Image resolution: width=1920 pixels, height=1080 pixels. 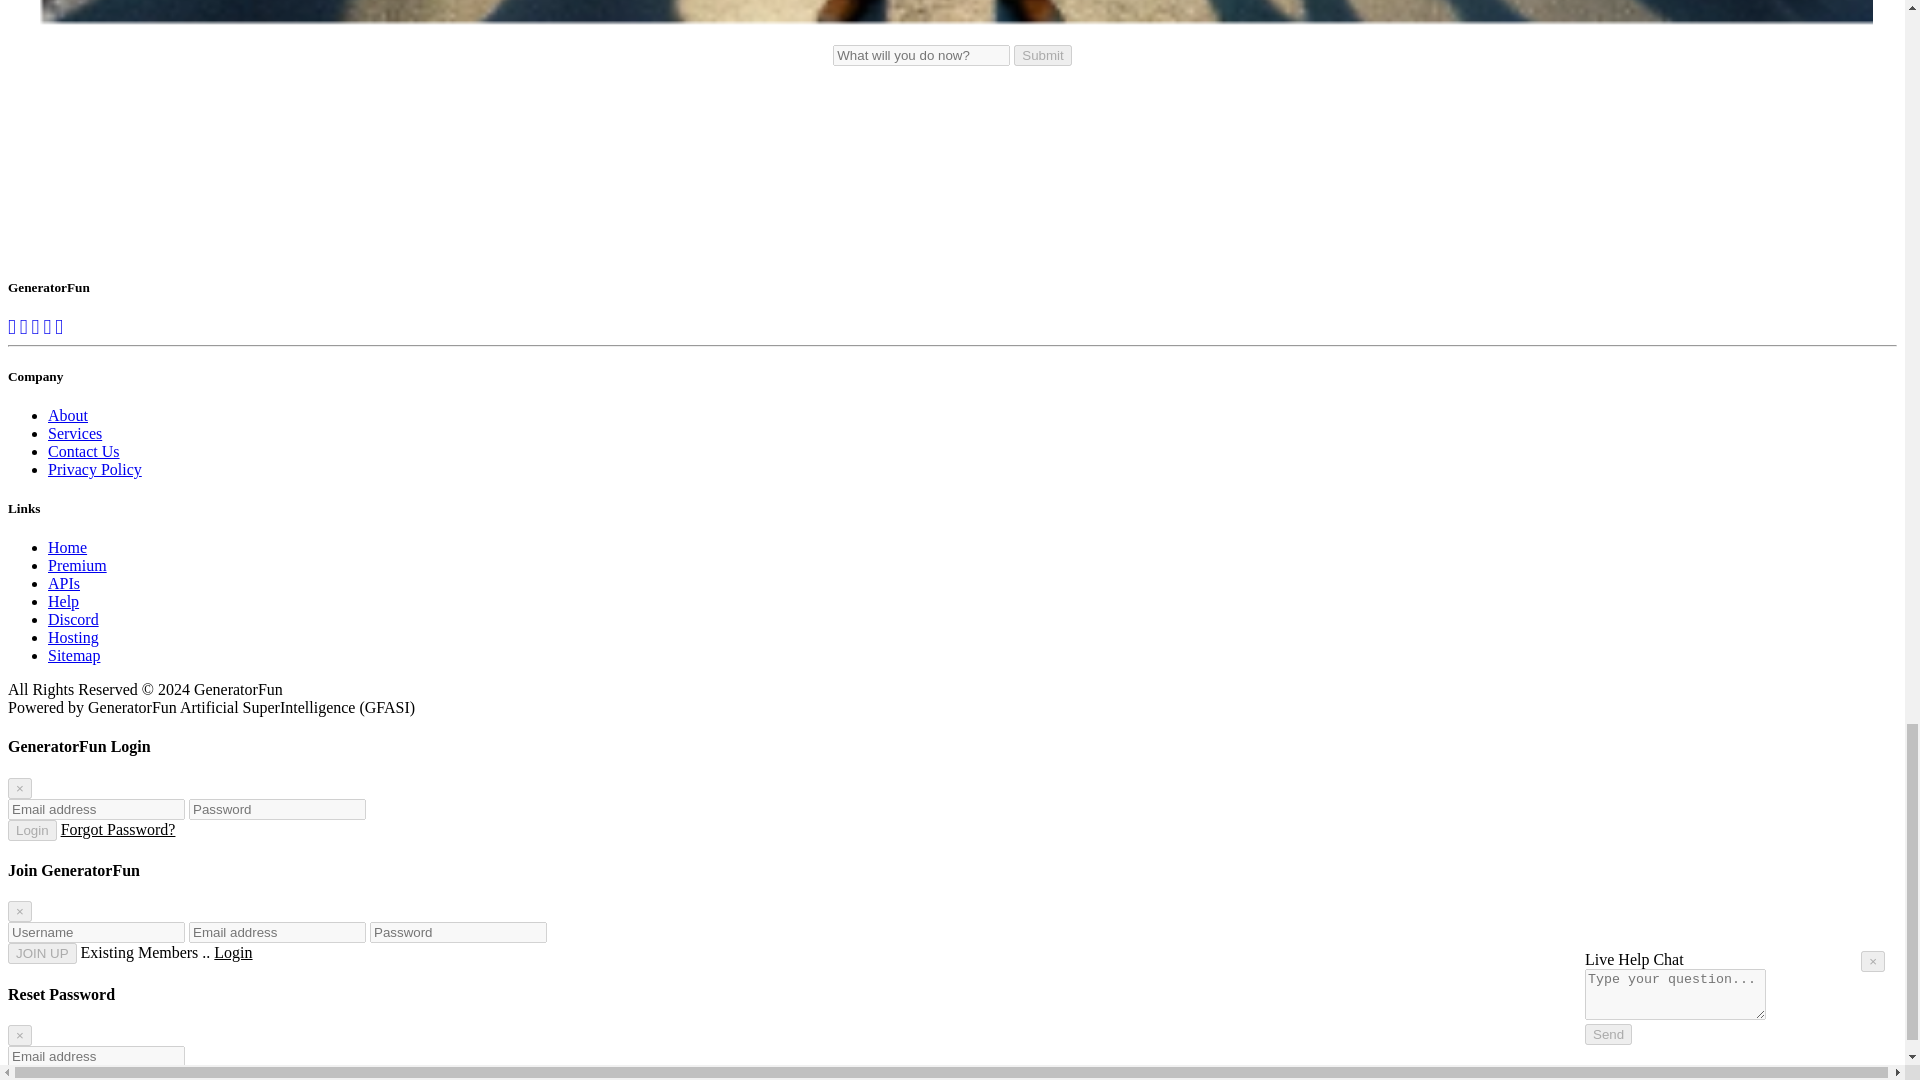 What do you see at coordinates (68, 416) in the screenshot?
I see `About` at bounding box center [68, 416].